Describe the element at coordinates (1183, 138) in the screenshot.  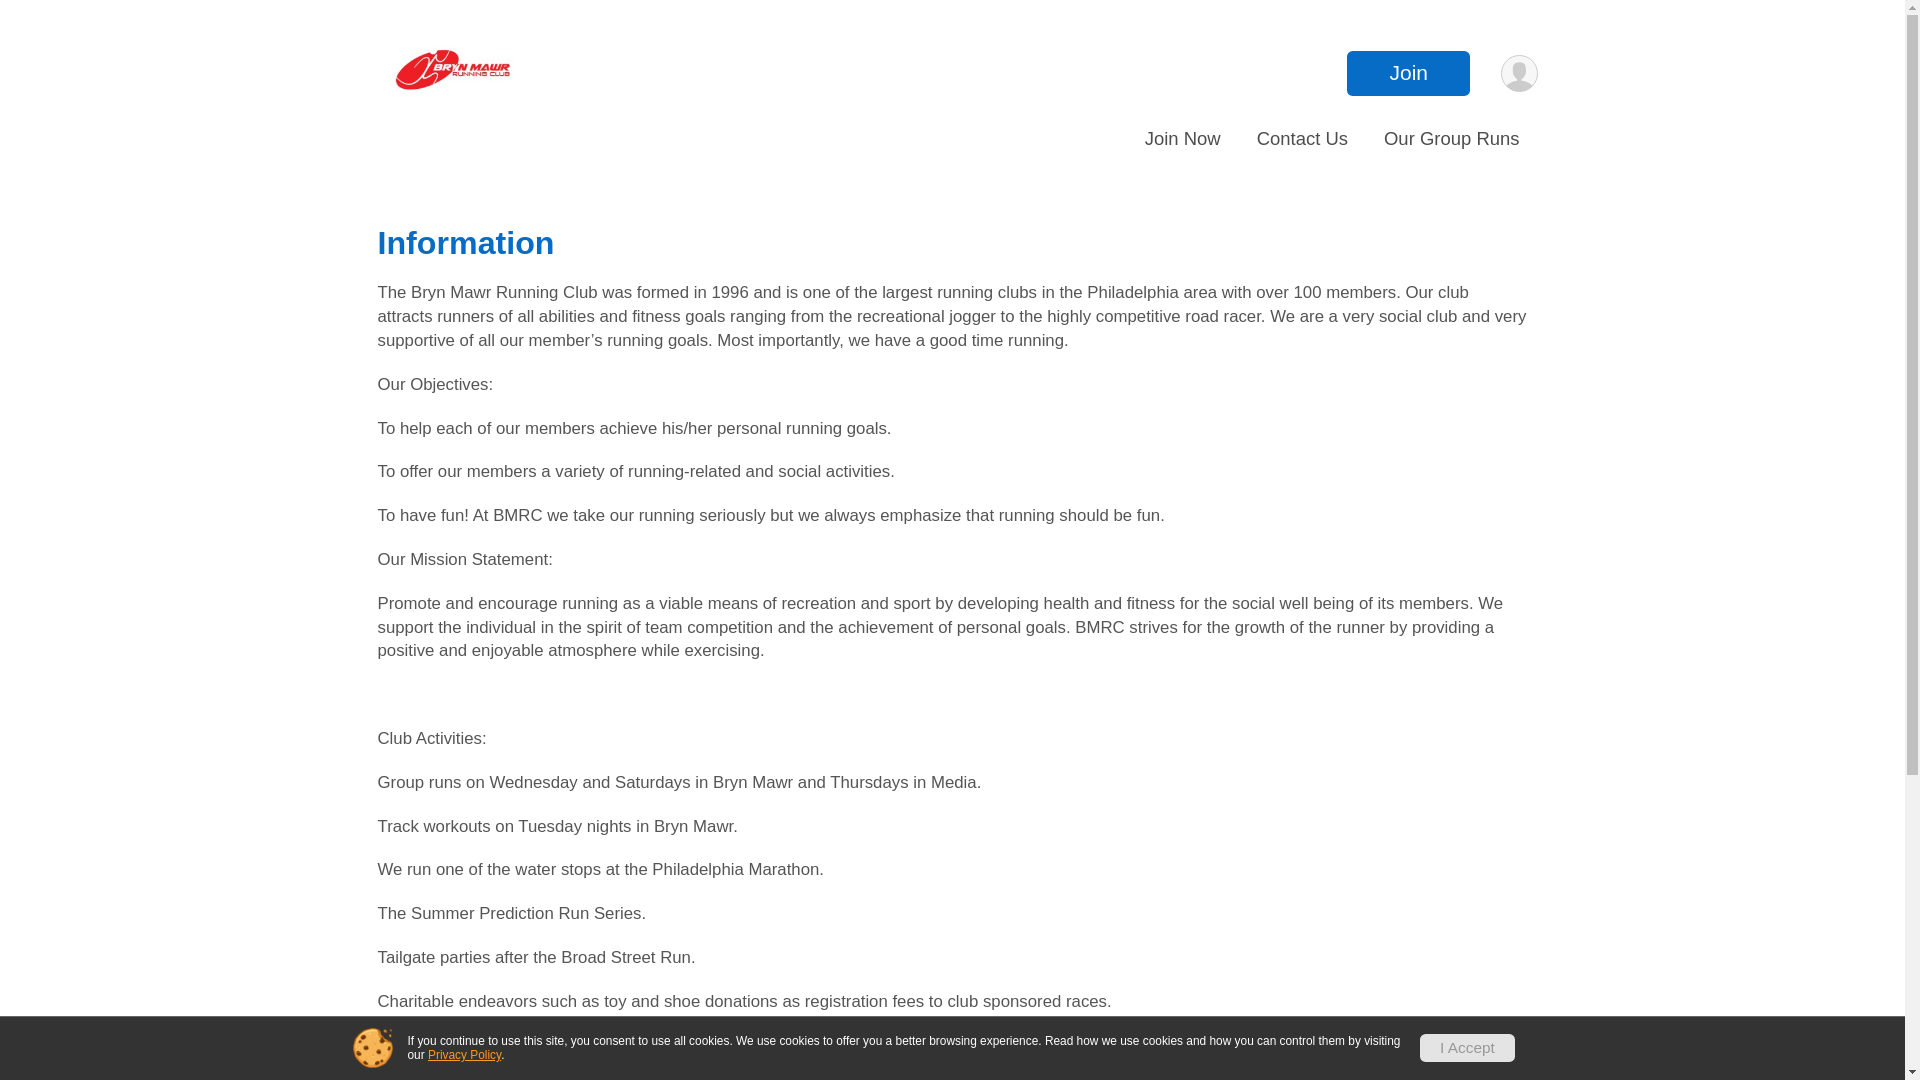
I see `Join Now` at that location.